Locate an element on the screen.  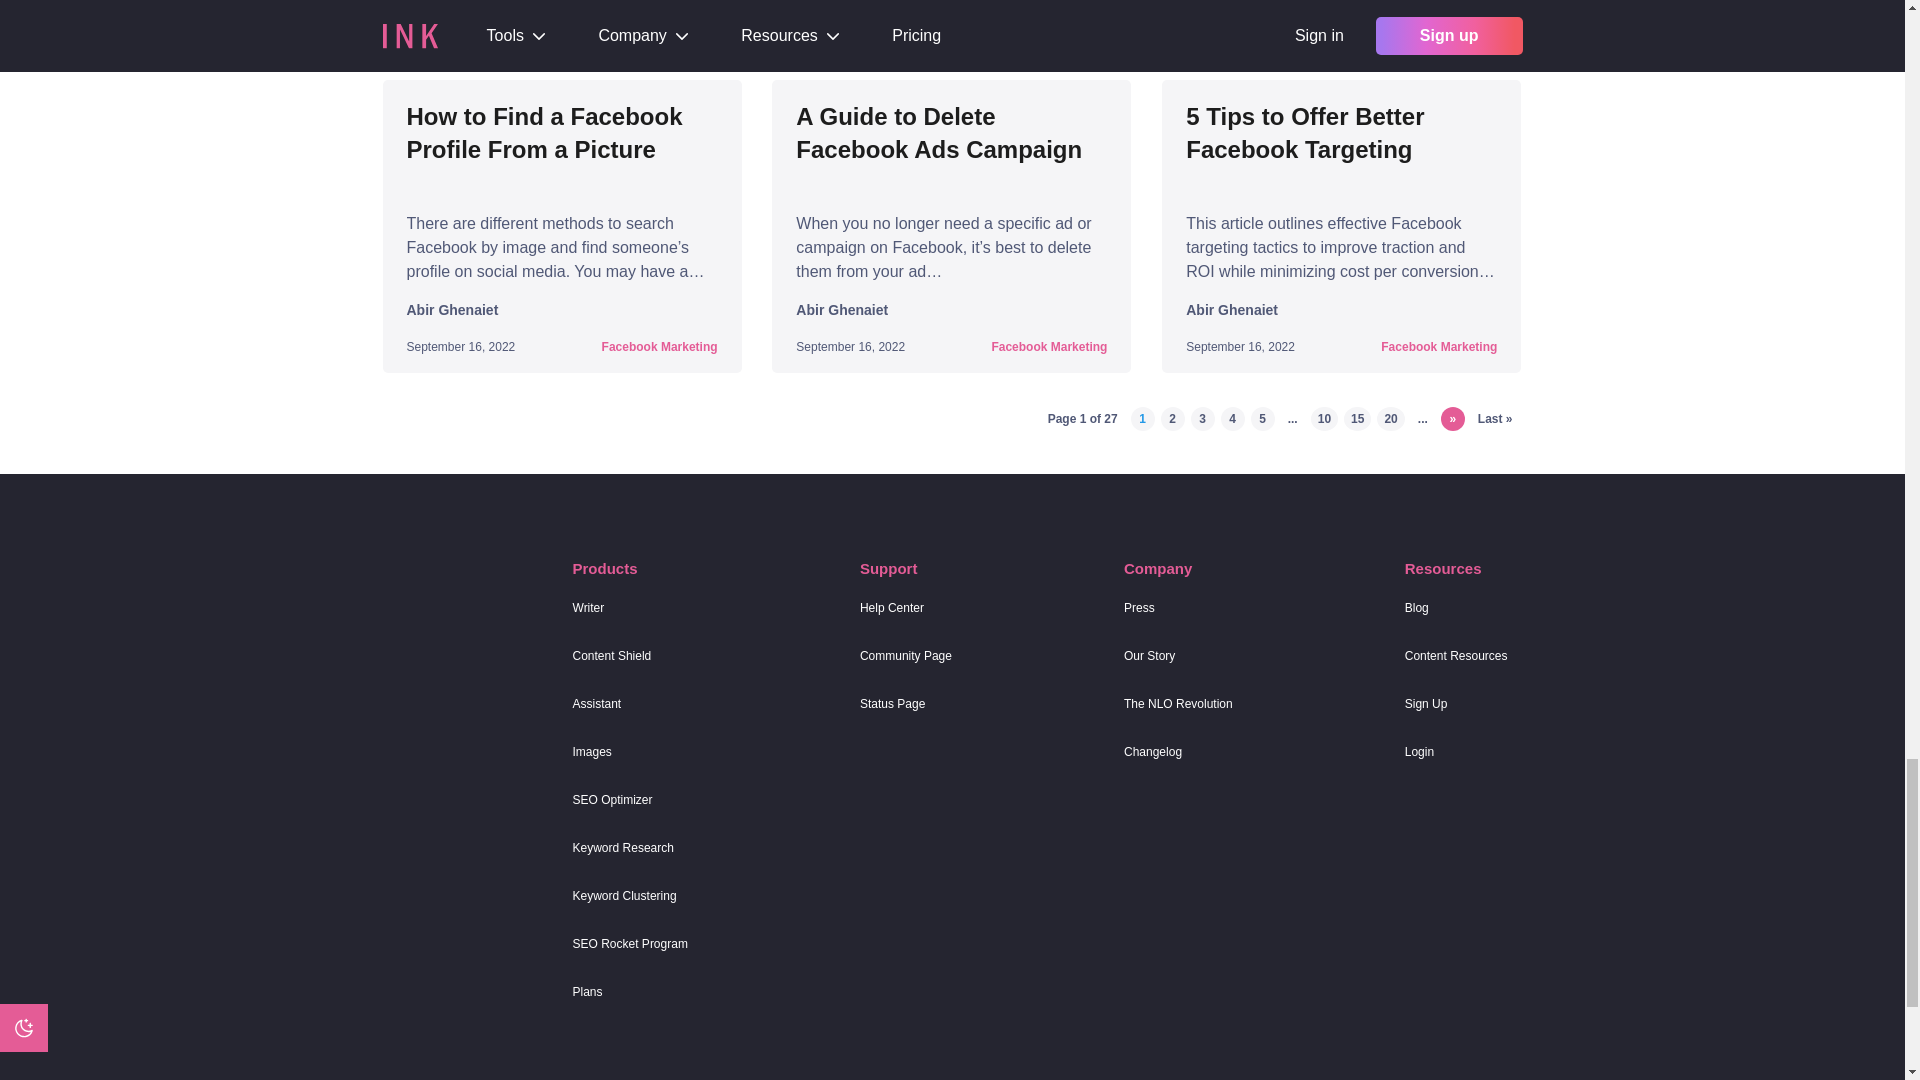
Page 4 is located at coordinates (1232, 418).